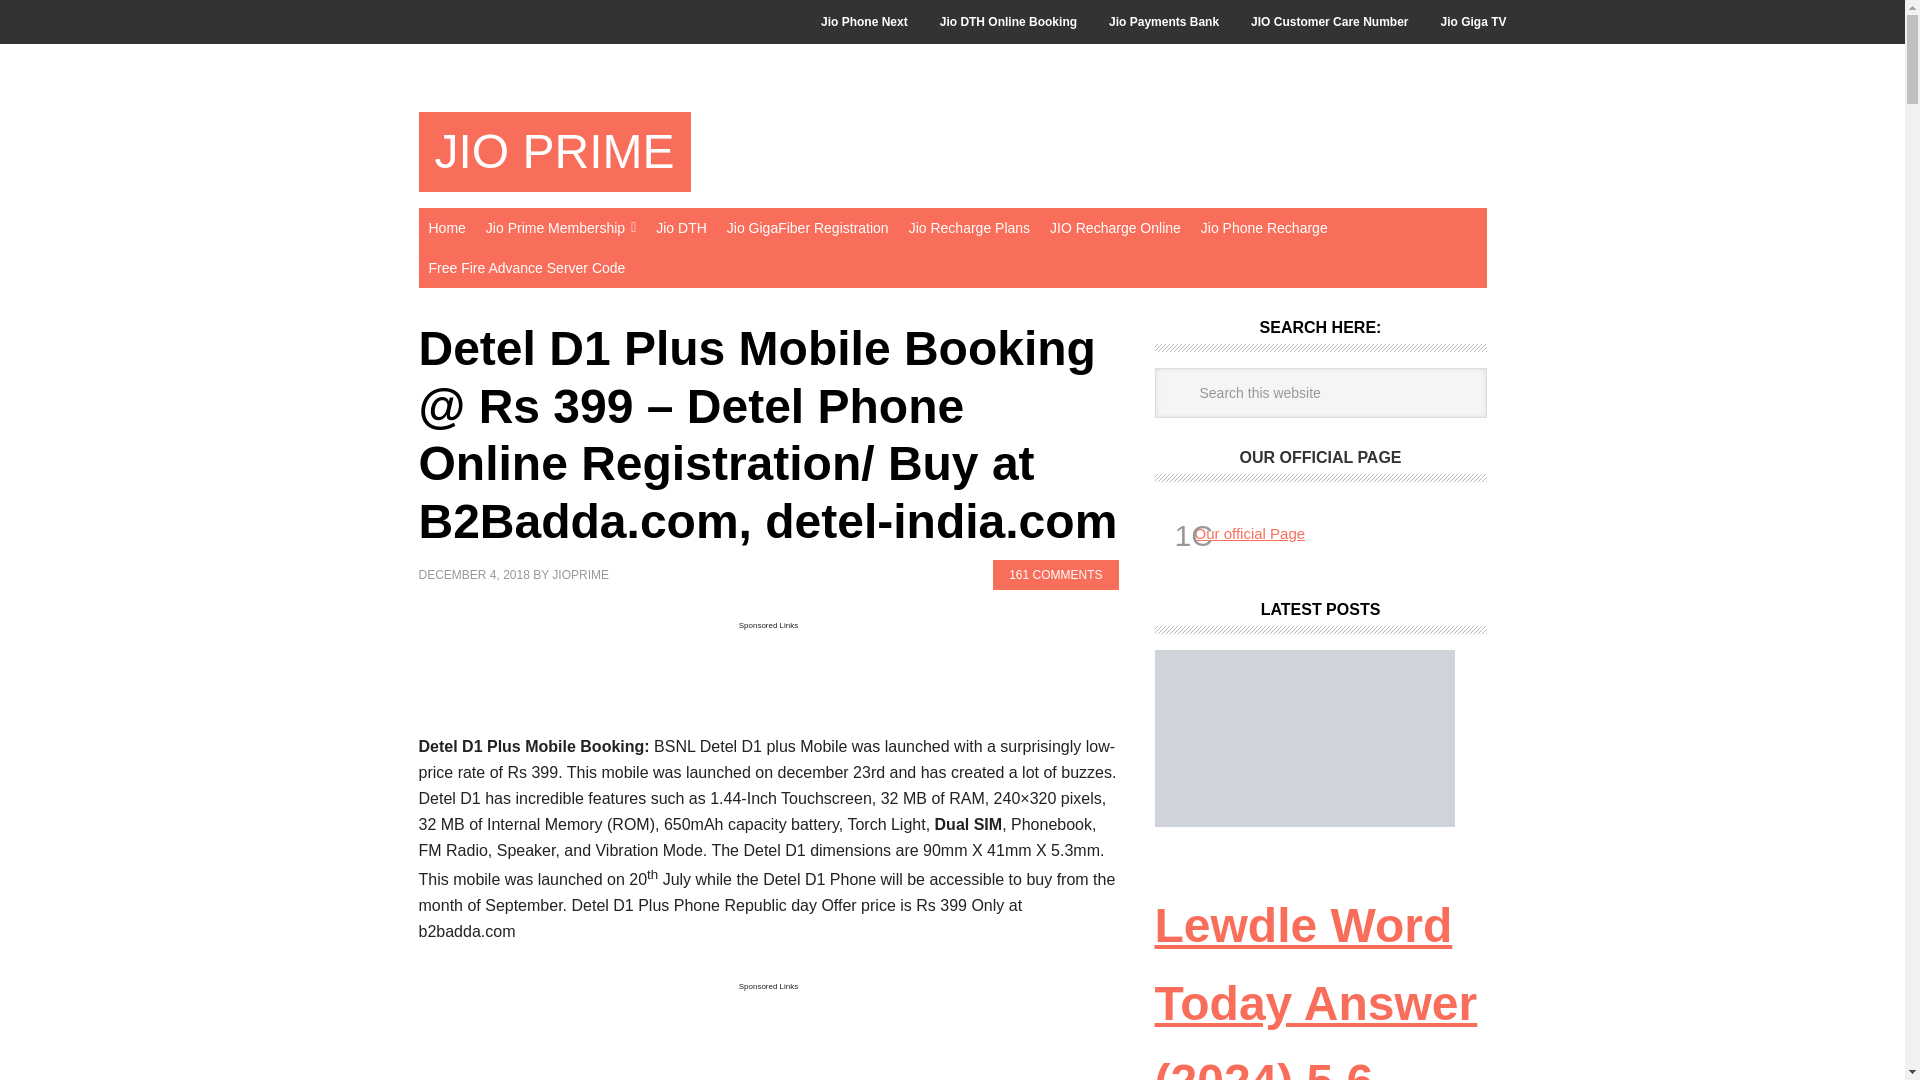  What do you see at coordinates (969, 228) in the screenshot?
I see `Jio Recharge Plans` at bounding box center [969, 228].